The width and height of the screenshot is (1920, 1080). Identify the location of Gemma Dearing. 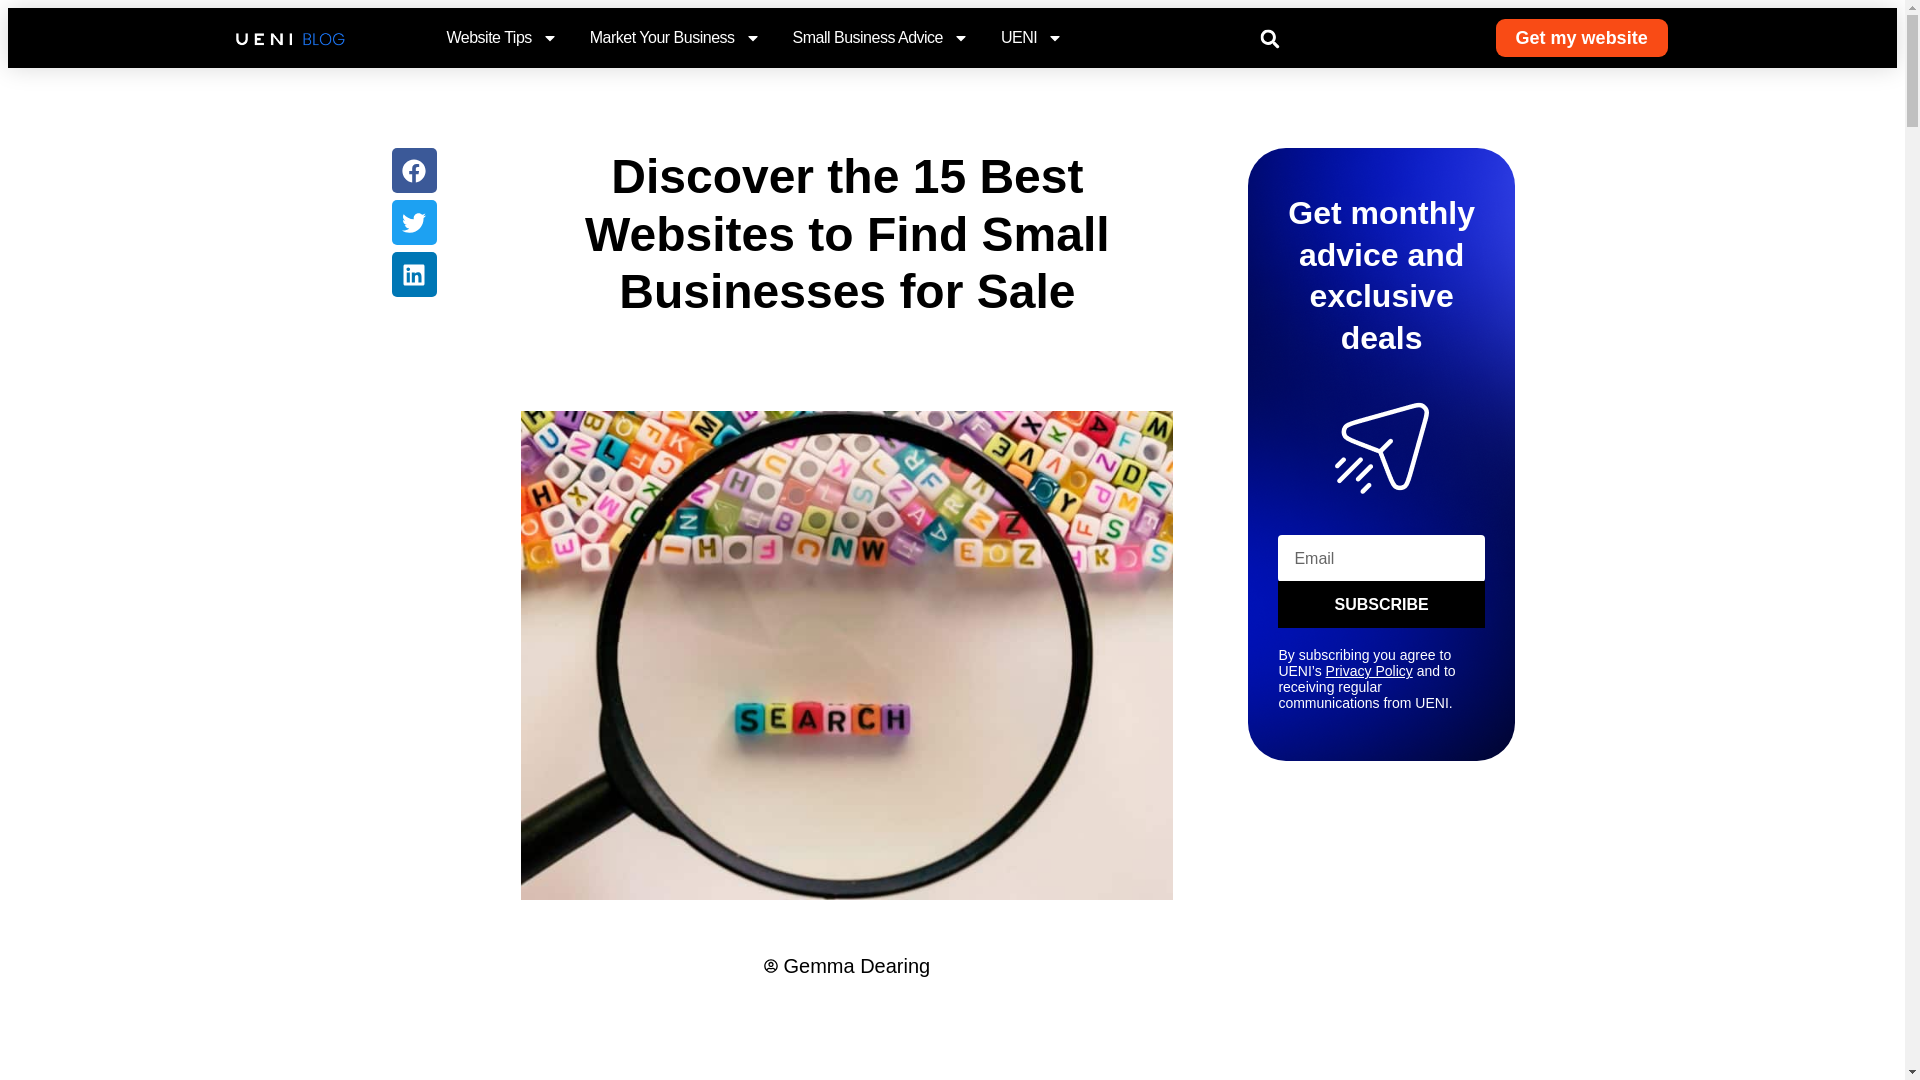
(846, 966).